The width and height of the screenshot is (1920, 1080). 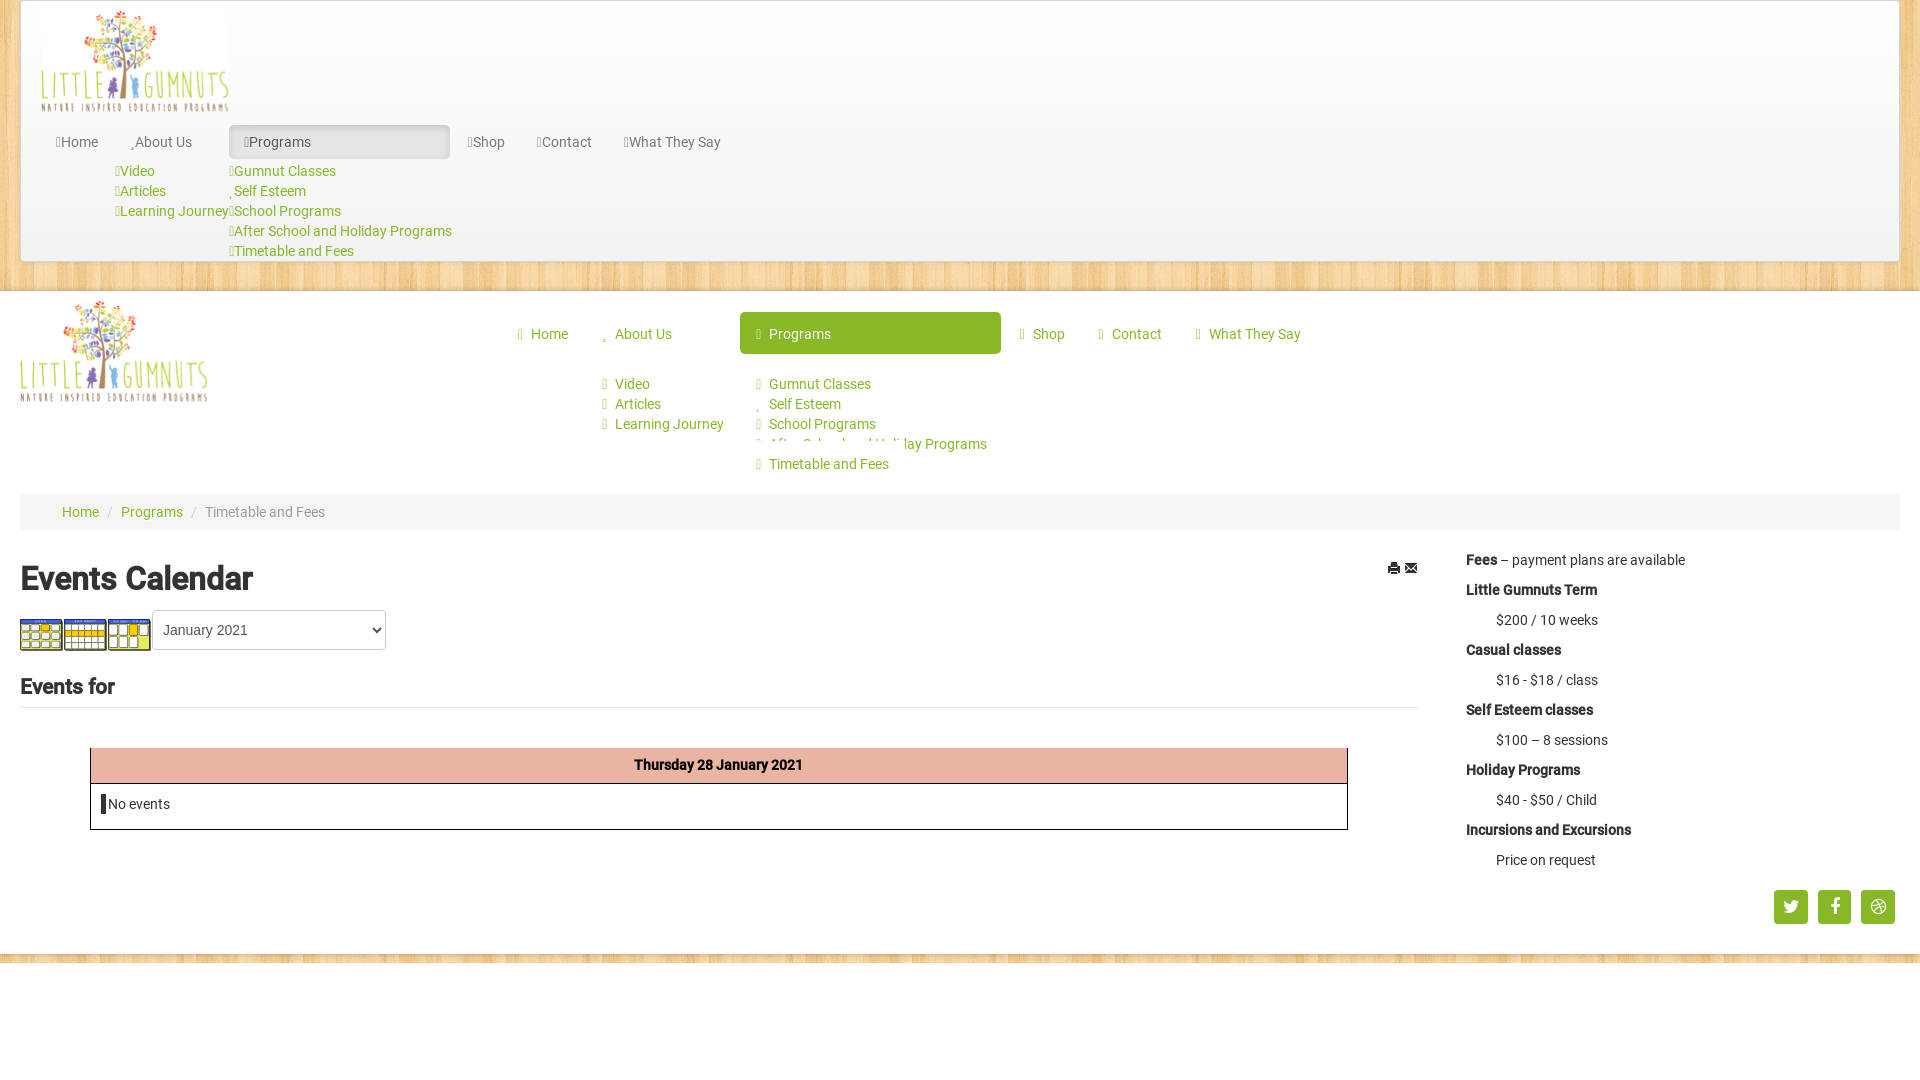 I want to click on Video, so click(x=626, y=383).